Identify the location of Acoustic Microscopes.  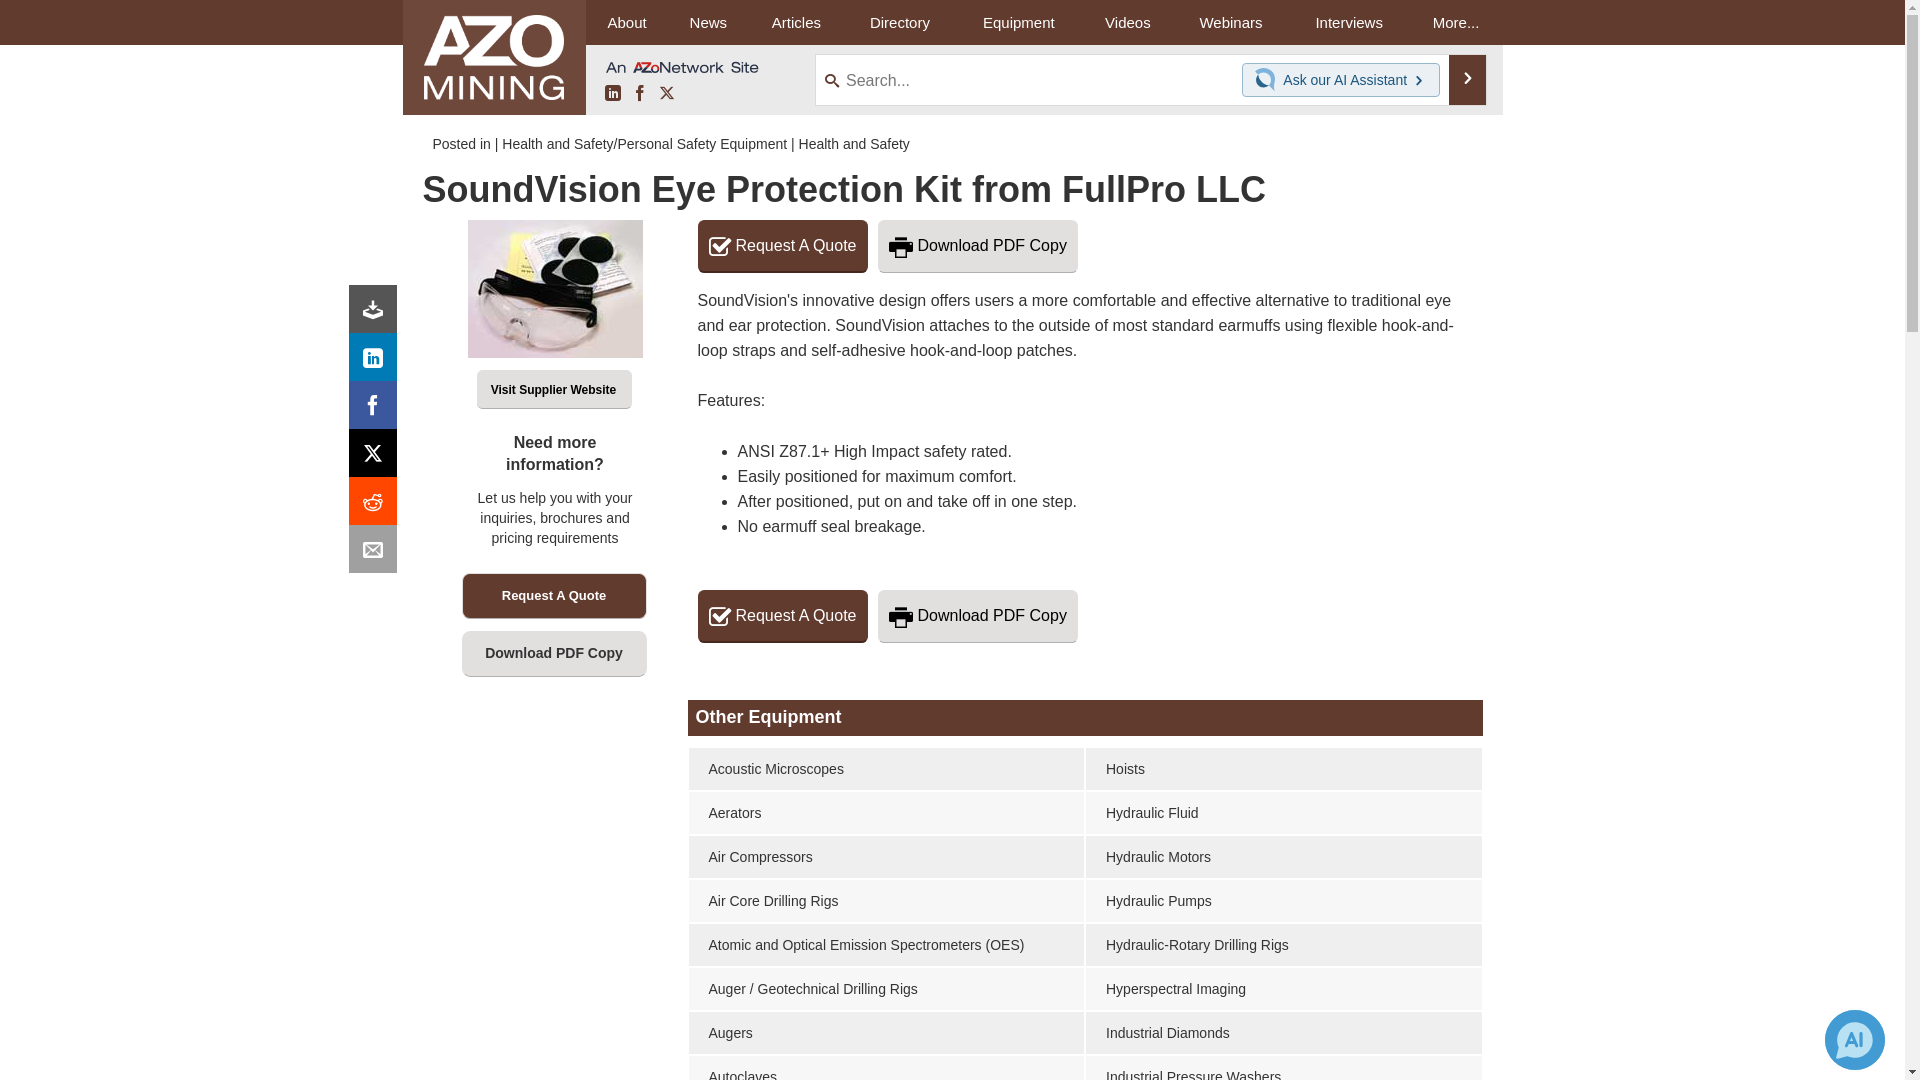
(886, 768).